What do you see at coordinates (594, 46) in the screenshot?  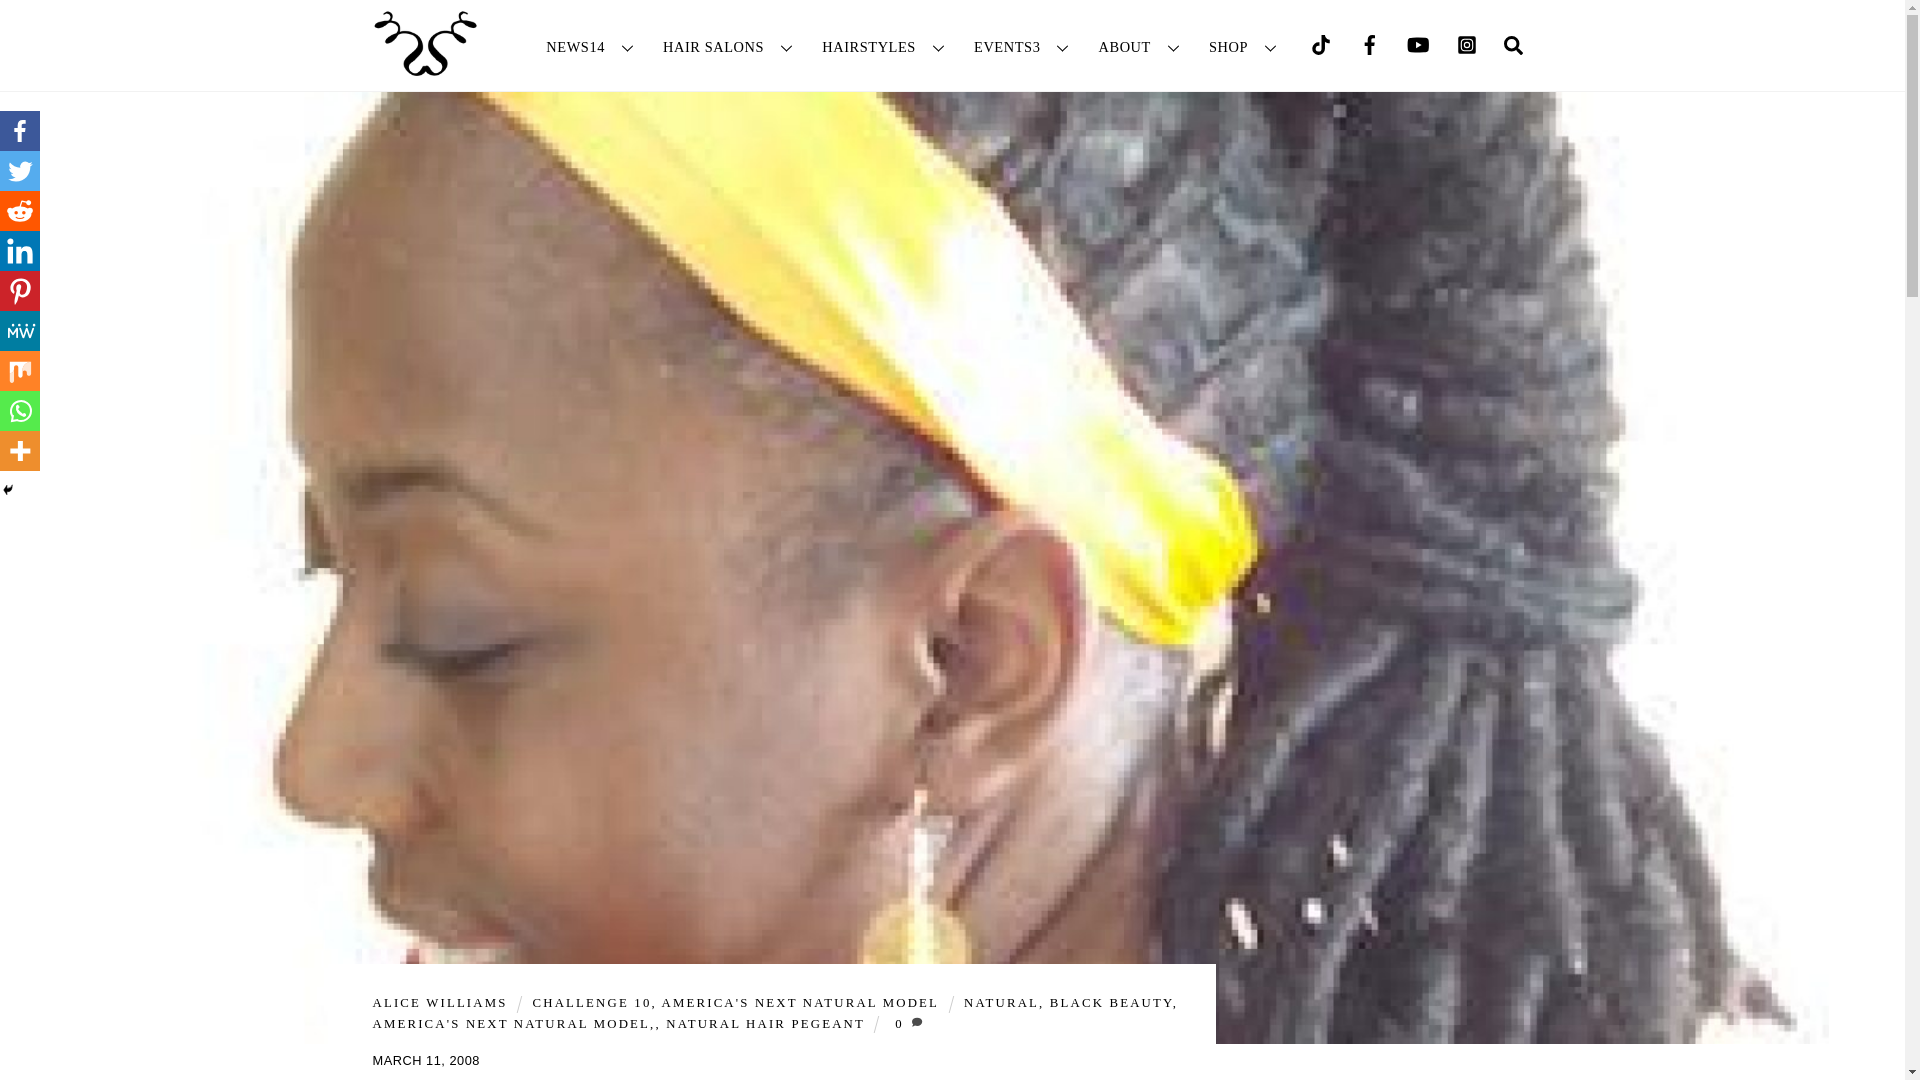 I see `NEWS14` at bounding box center [594, 46].